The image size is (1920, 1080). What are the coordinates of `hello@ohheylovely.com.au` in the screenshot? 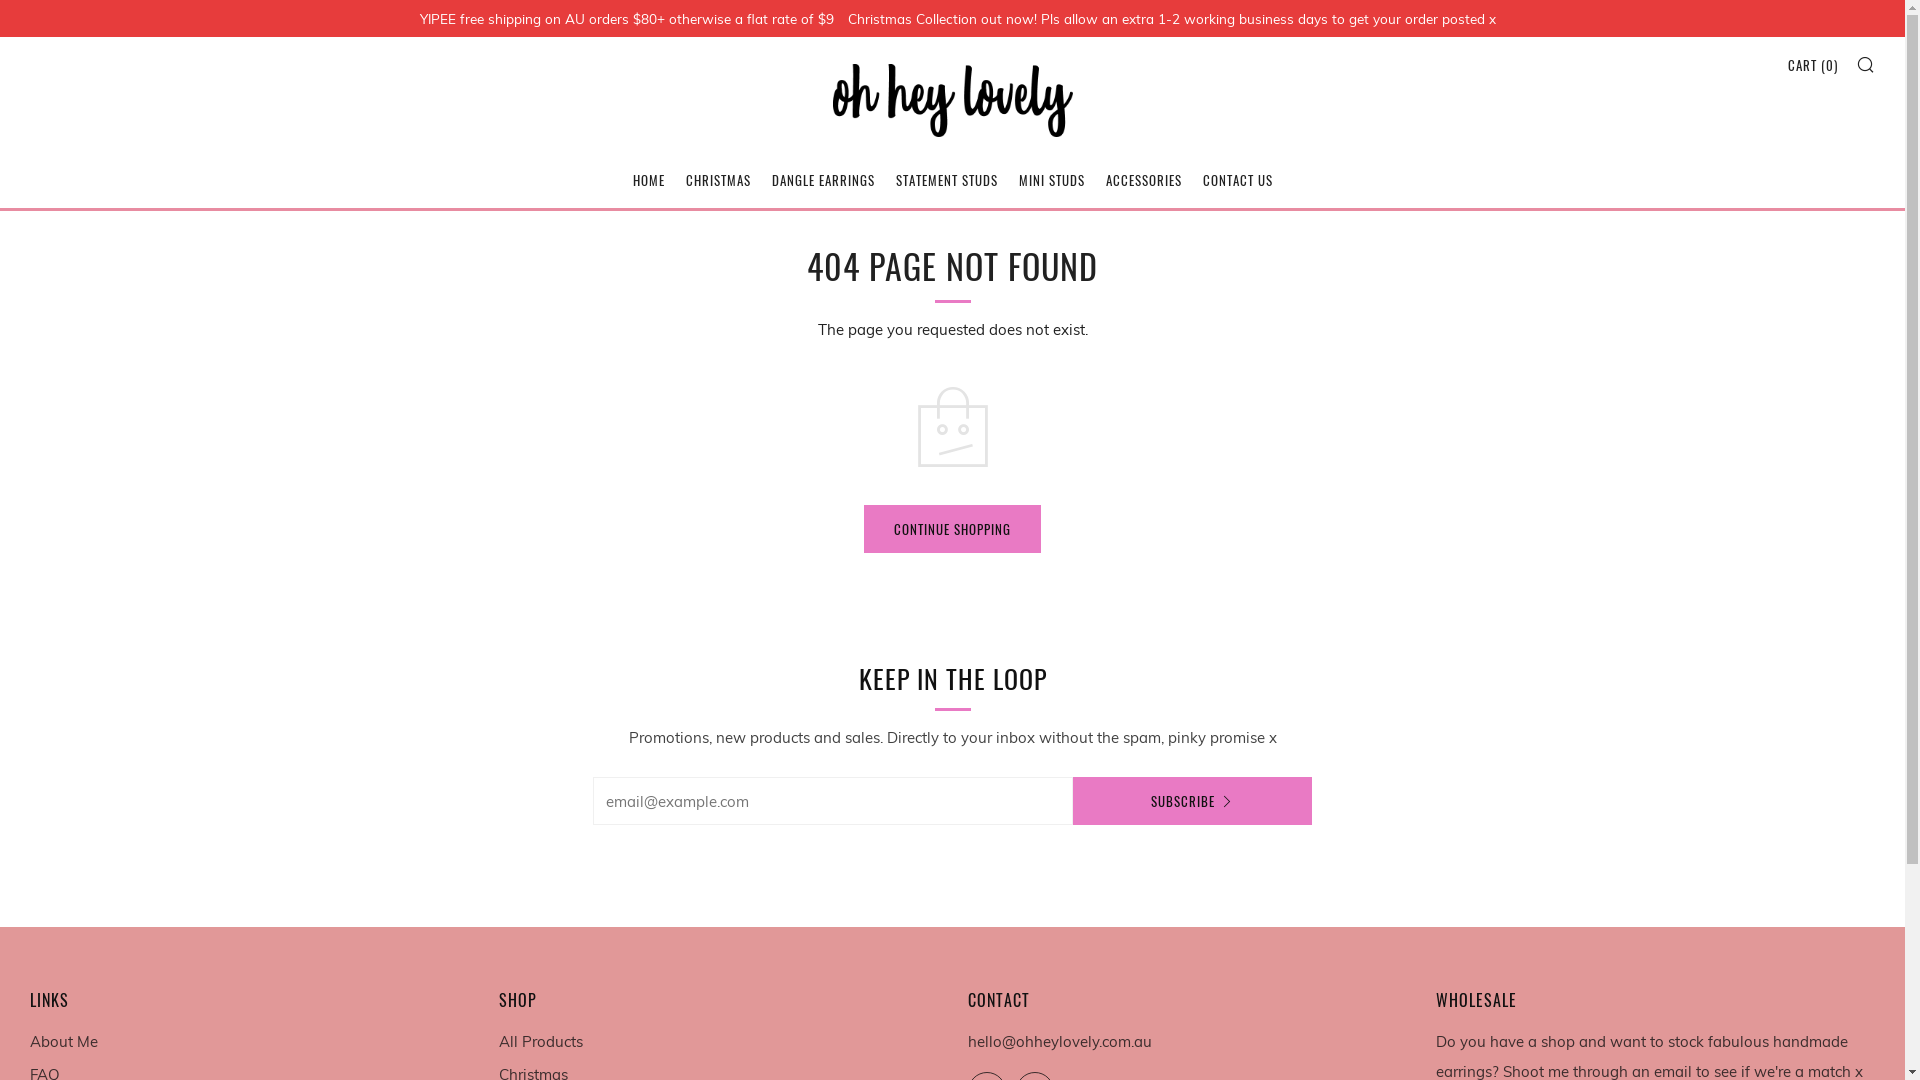 It's located at (1060, 1042).